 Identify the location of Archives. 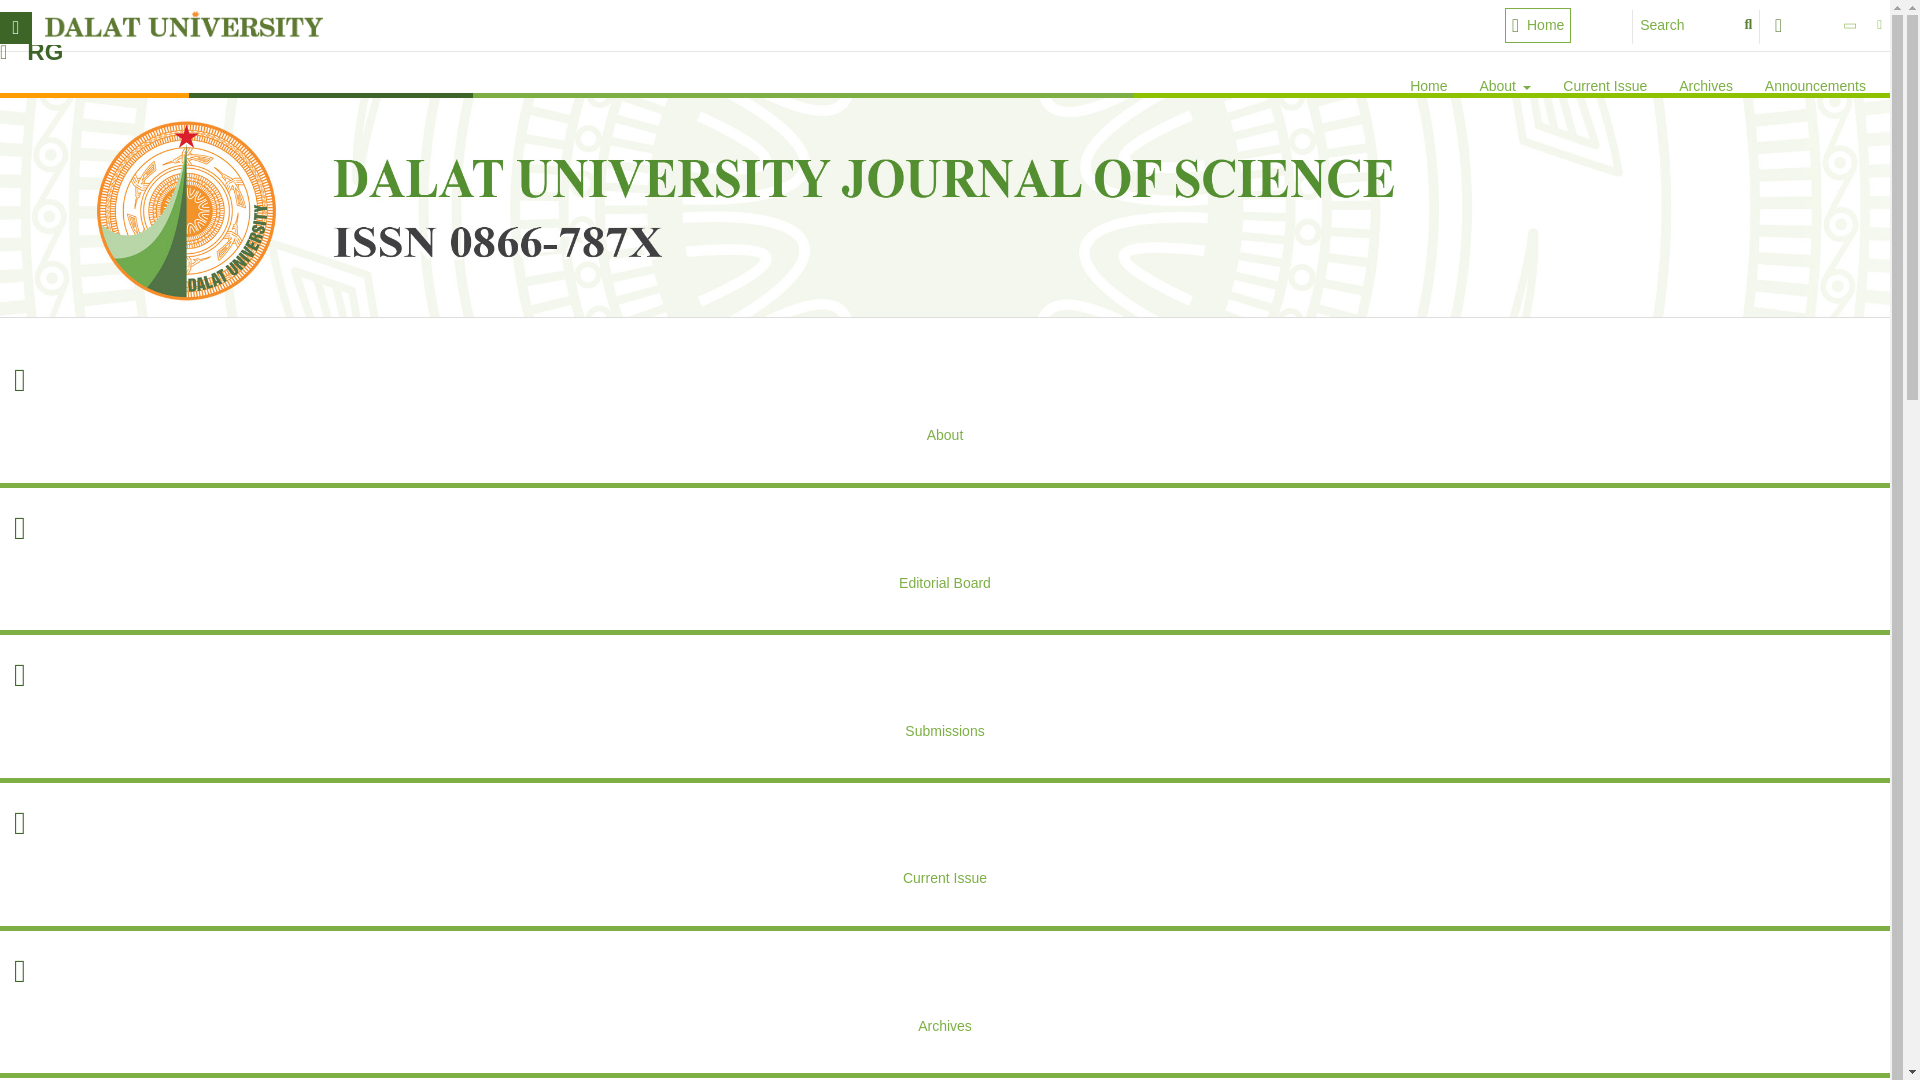
(1706, 88).